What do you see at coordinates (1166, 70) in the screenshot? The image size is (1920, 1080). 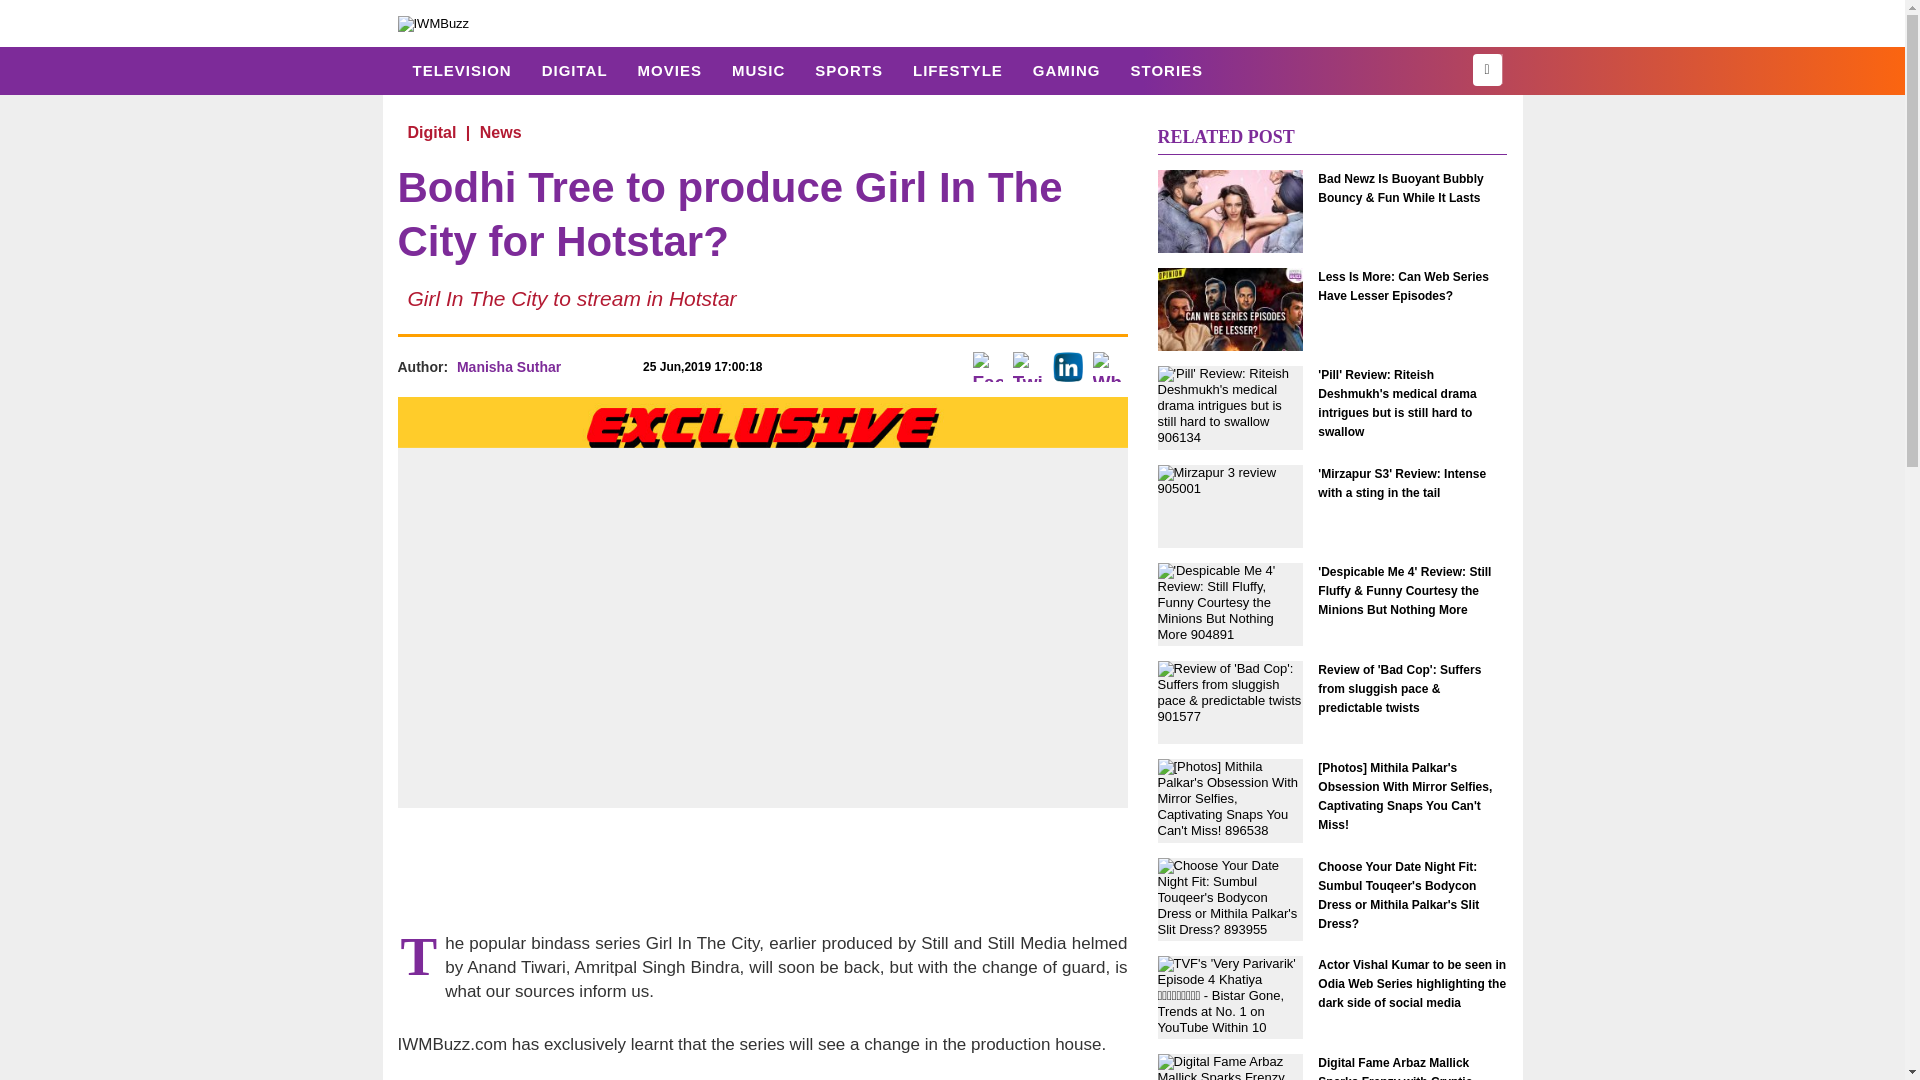 I see `Web Stories` at bounding box center [1166, 70].